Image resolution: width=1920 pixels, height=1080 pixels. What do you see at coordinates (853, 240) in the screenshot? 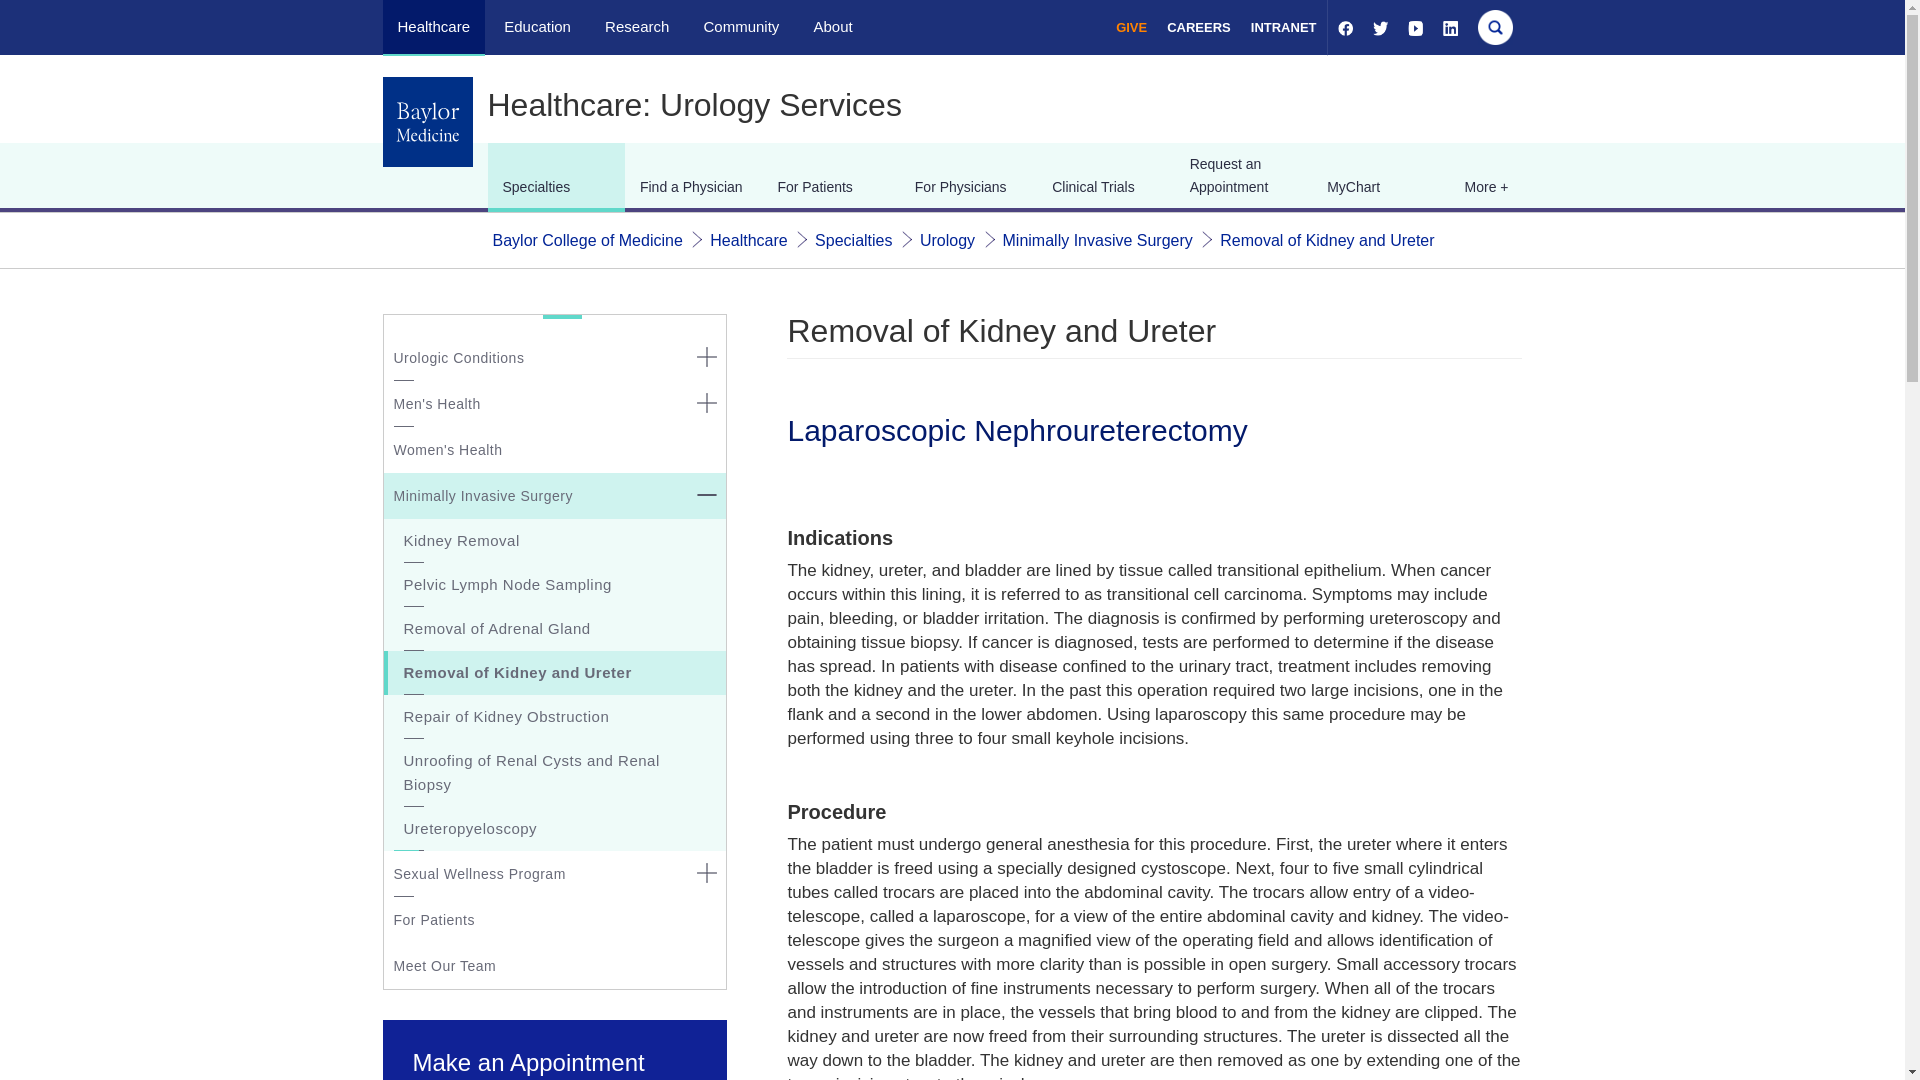
I see `Specialties` at bounding box center [853, 240].